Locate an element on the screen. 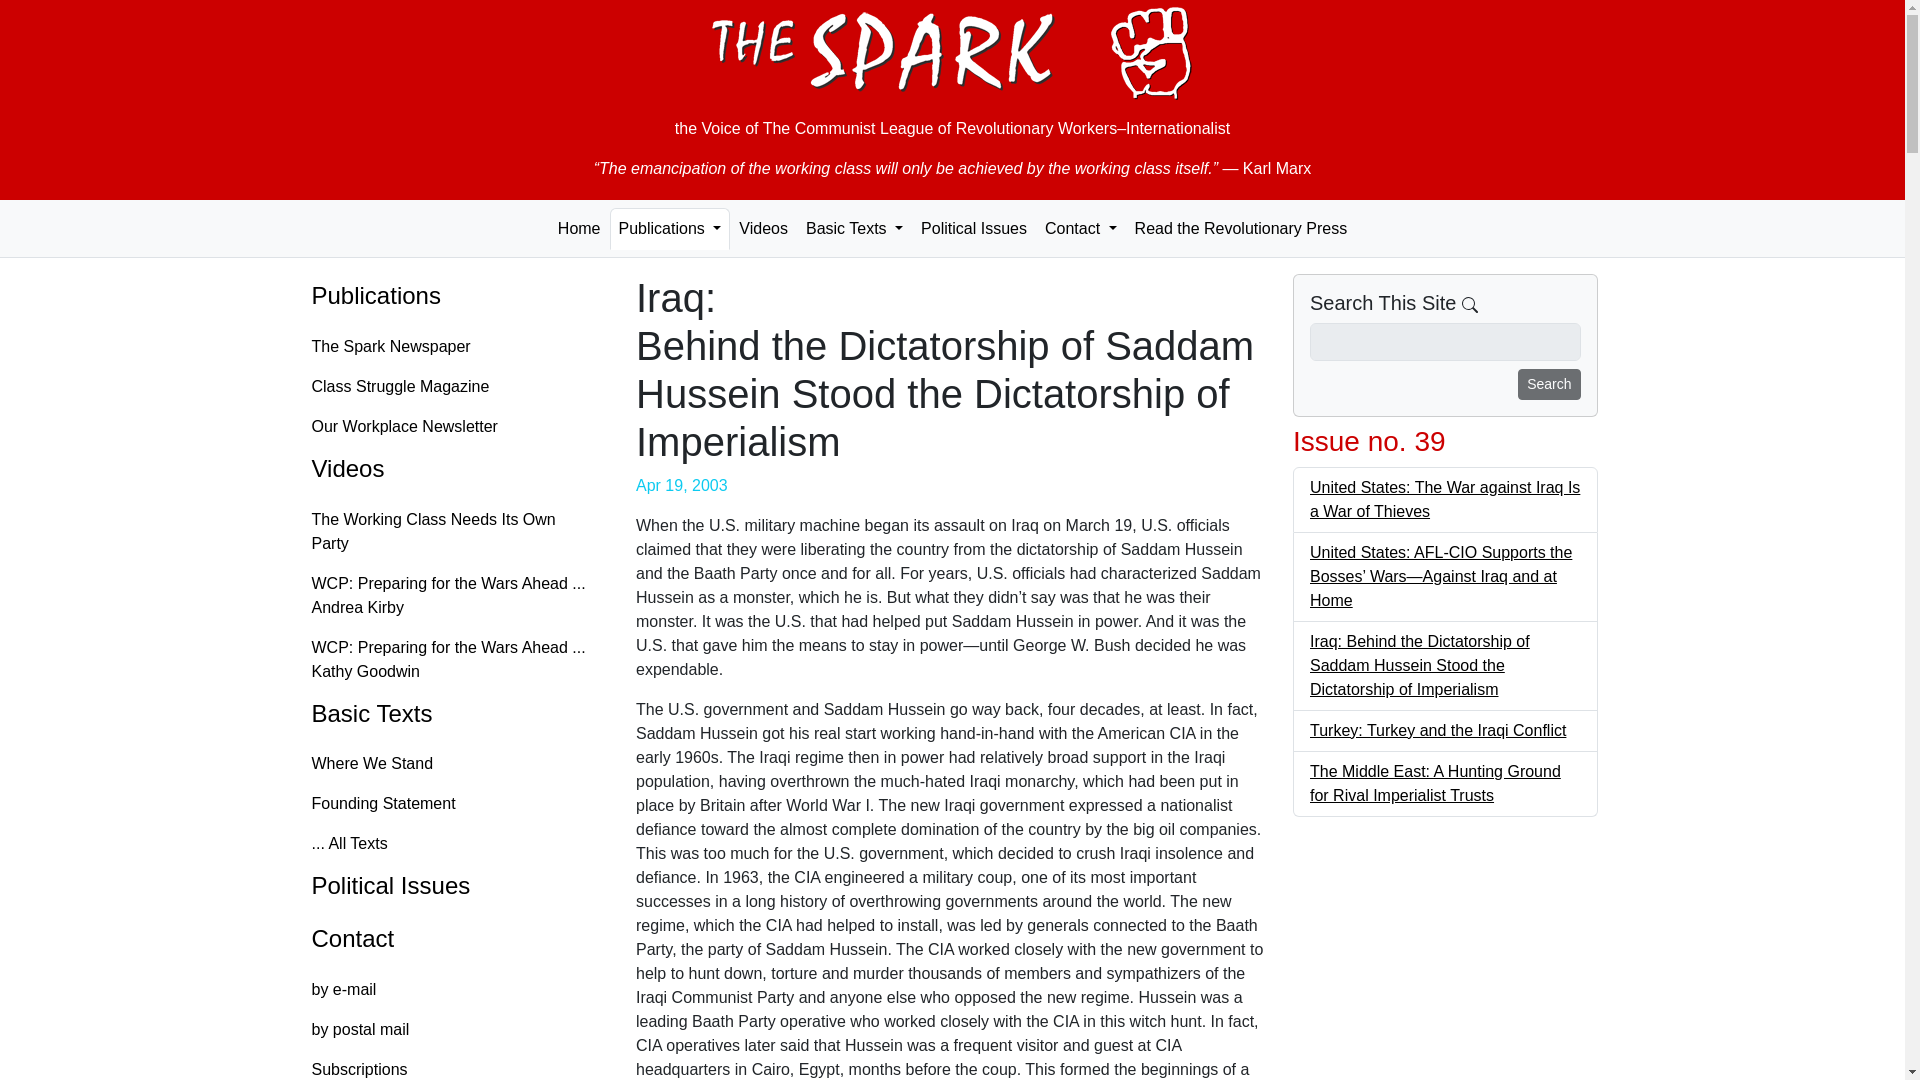 Image resolution: width=1920 pixels, height=1080 pixels. Our Workplace Newsletter is located at coordinates (454, 427).